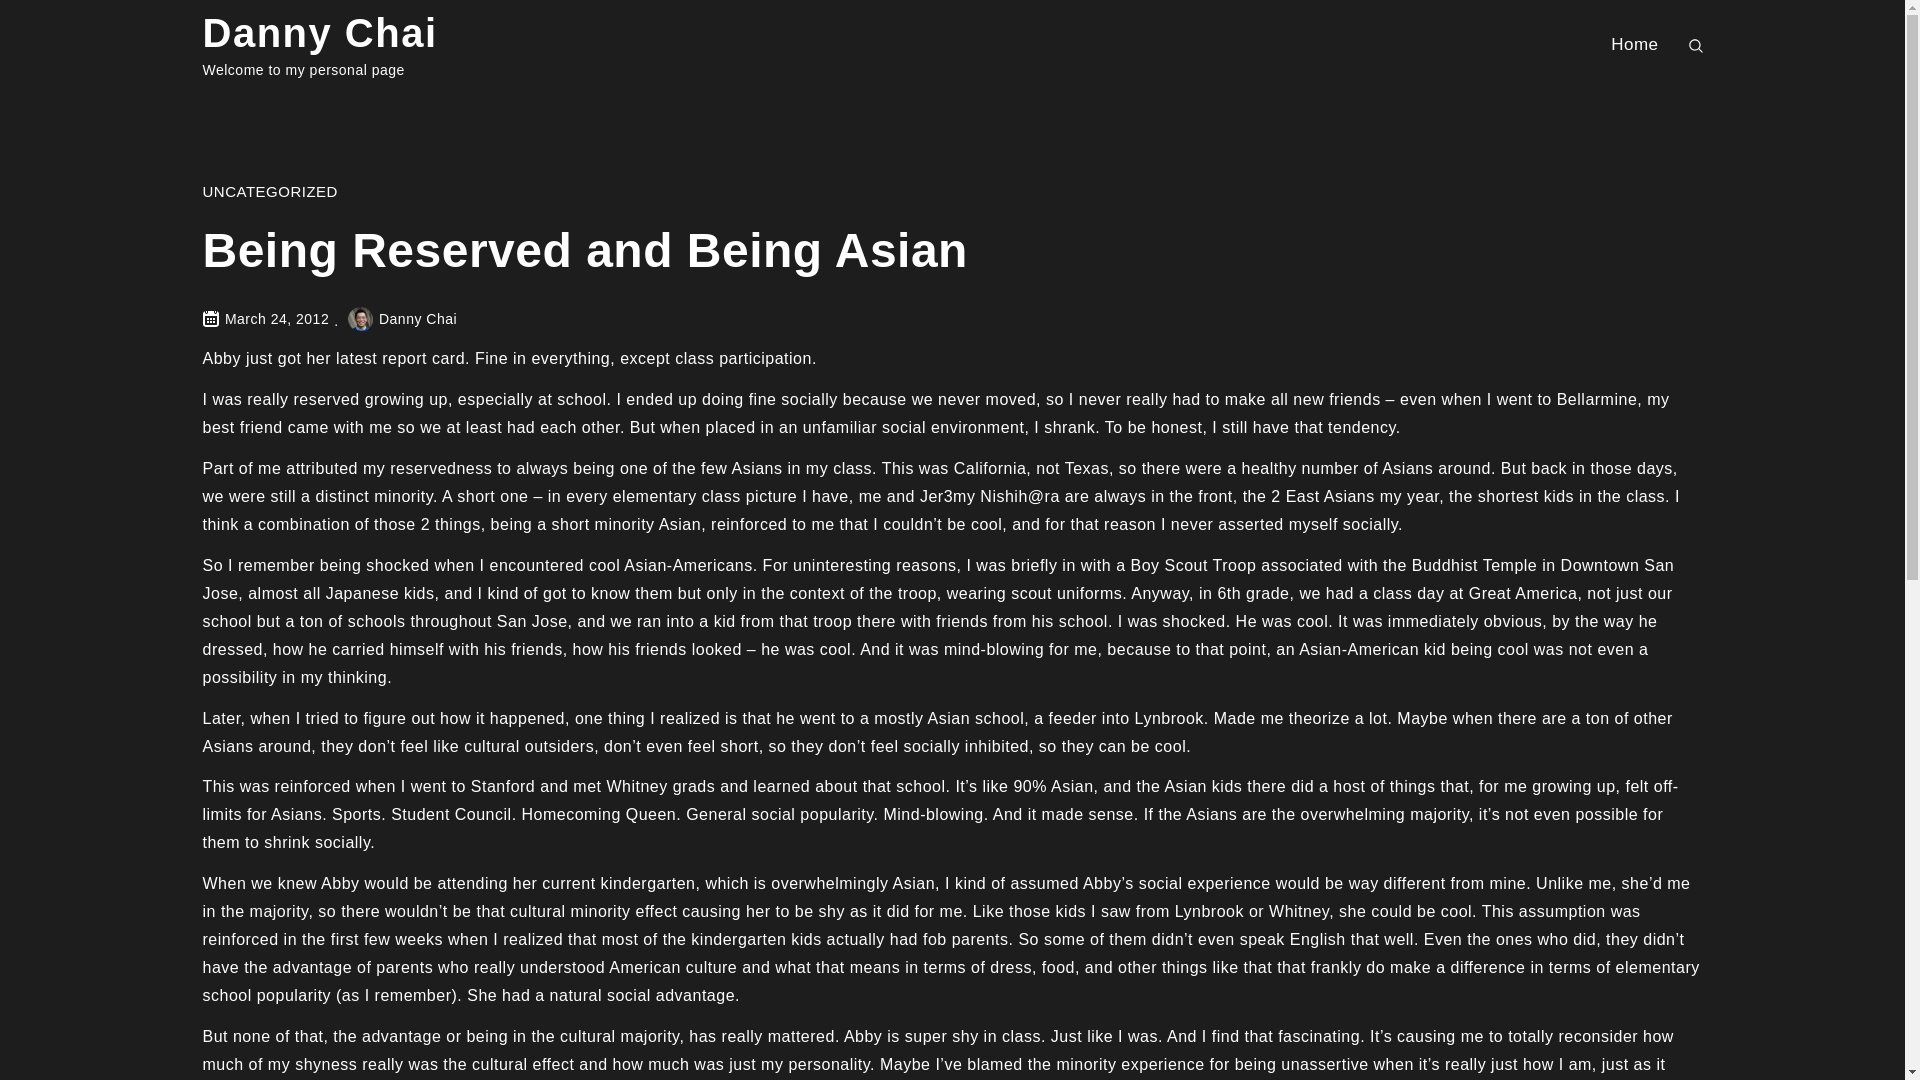  What do you see at coordinates (319, 32) in the screenshot?
I see `Danny Chai` at bounding box center [319, 32].